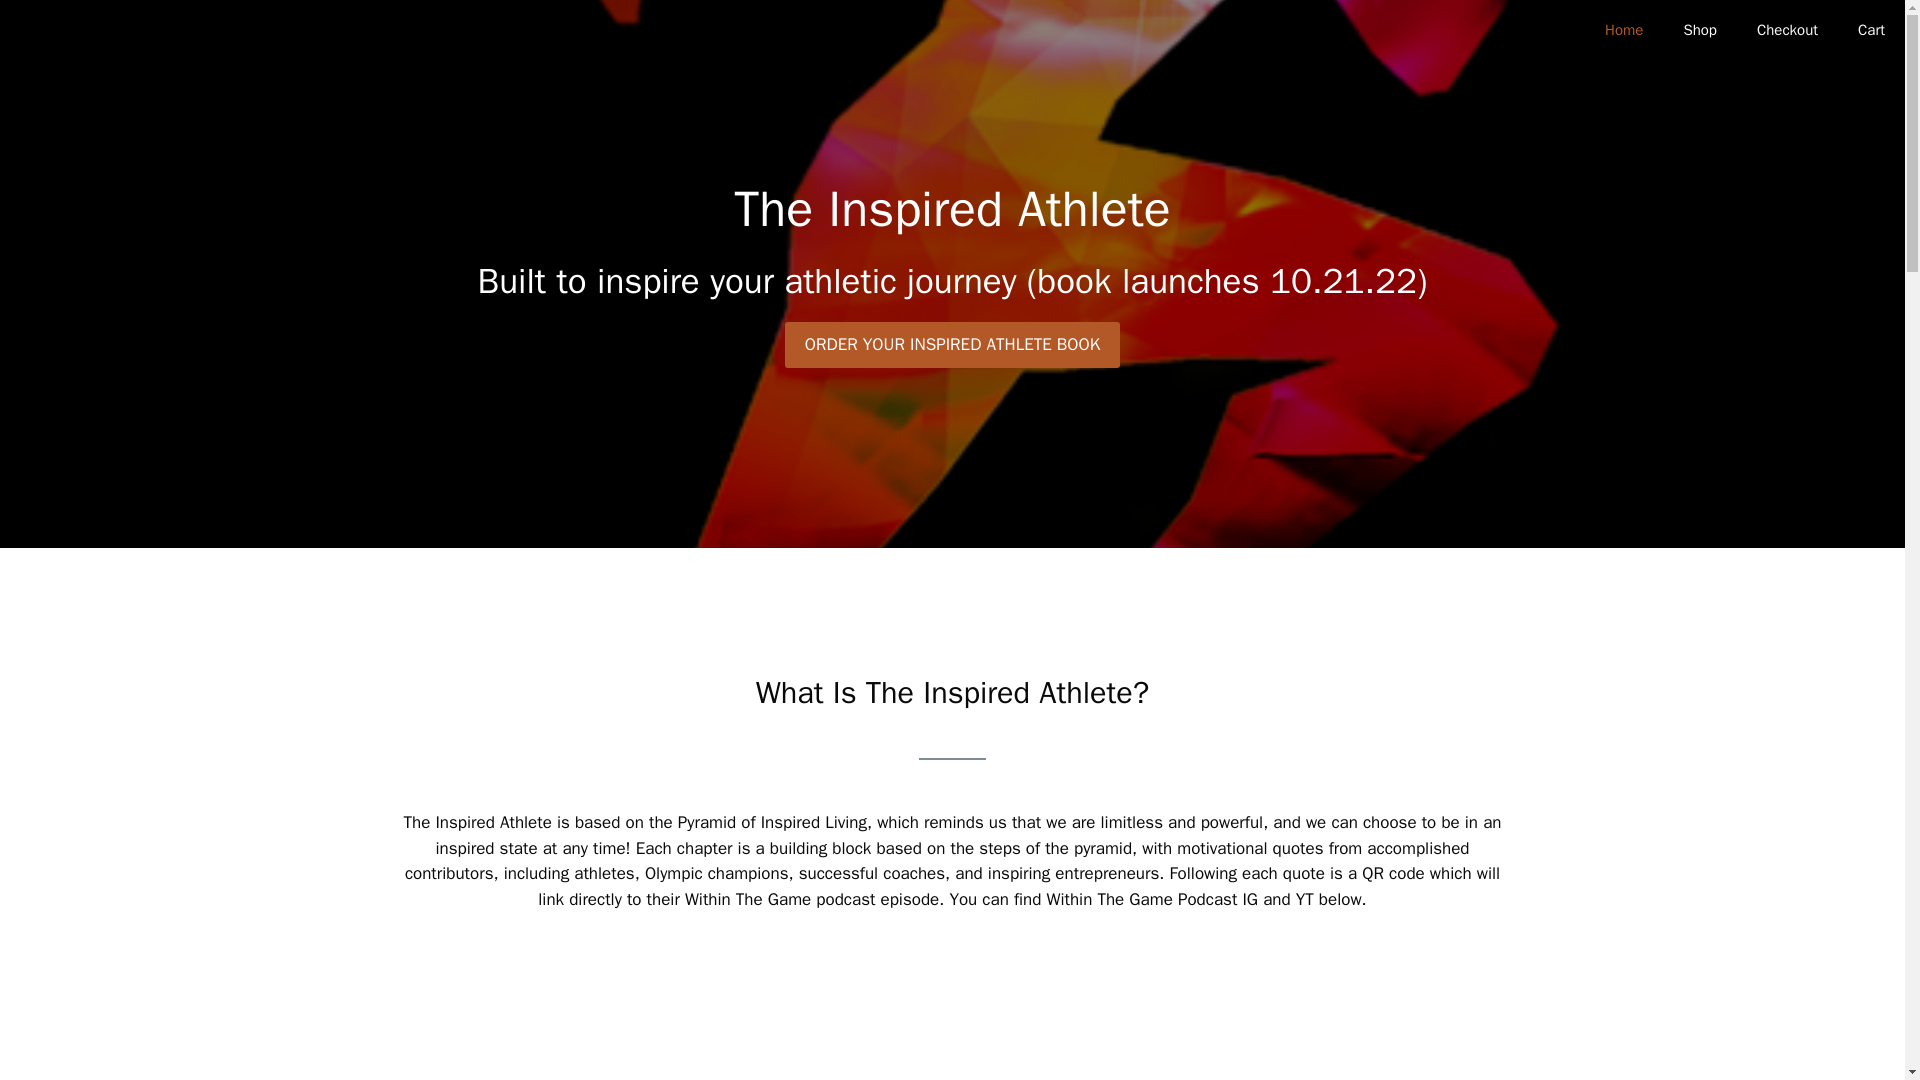 This screenshot has width=1920, height=1080. What do you see at coordinates (953, 344) in the screenshot?
I see `ORDER YOUR INSPIRED ATHLETE BOOK` at bounding box center [953, 344].